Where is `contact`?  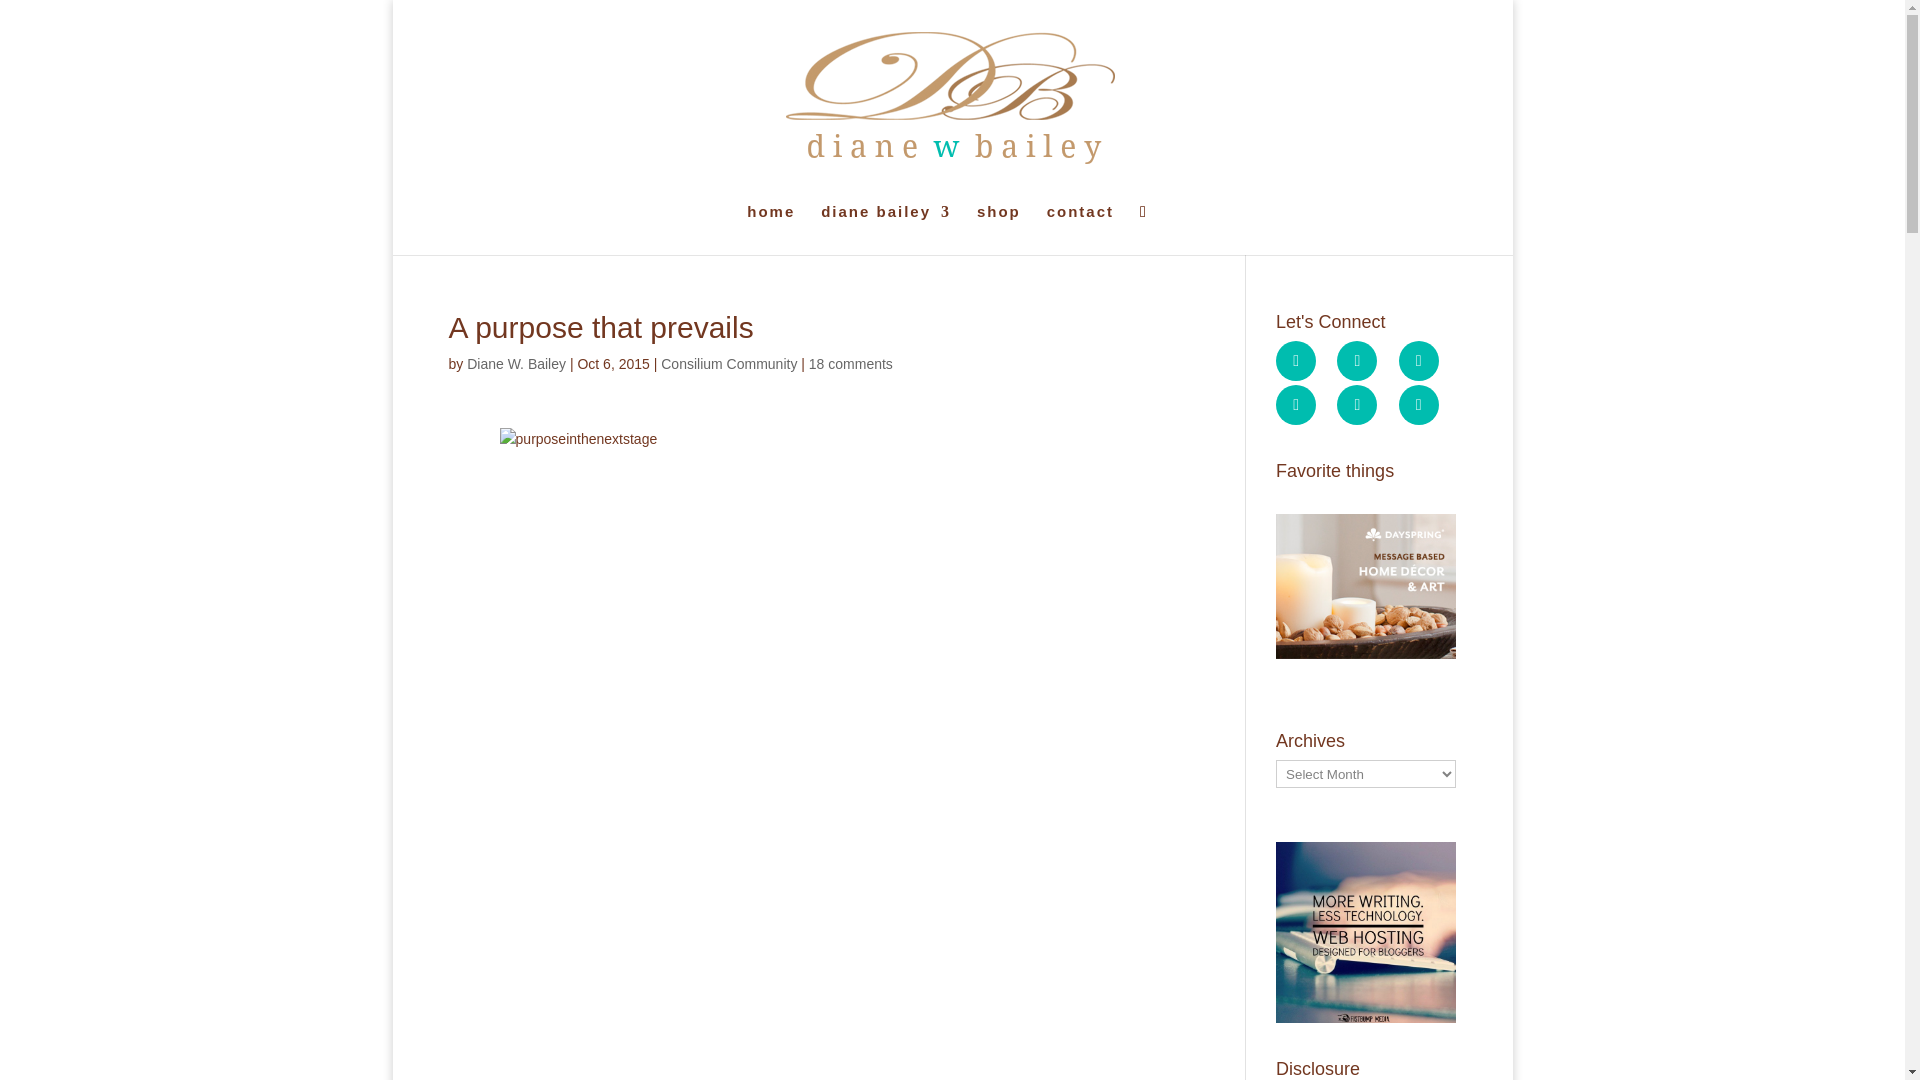 contact is located at coordinates (1080, 230).